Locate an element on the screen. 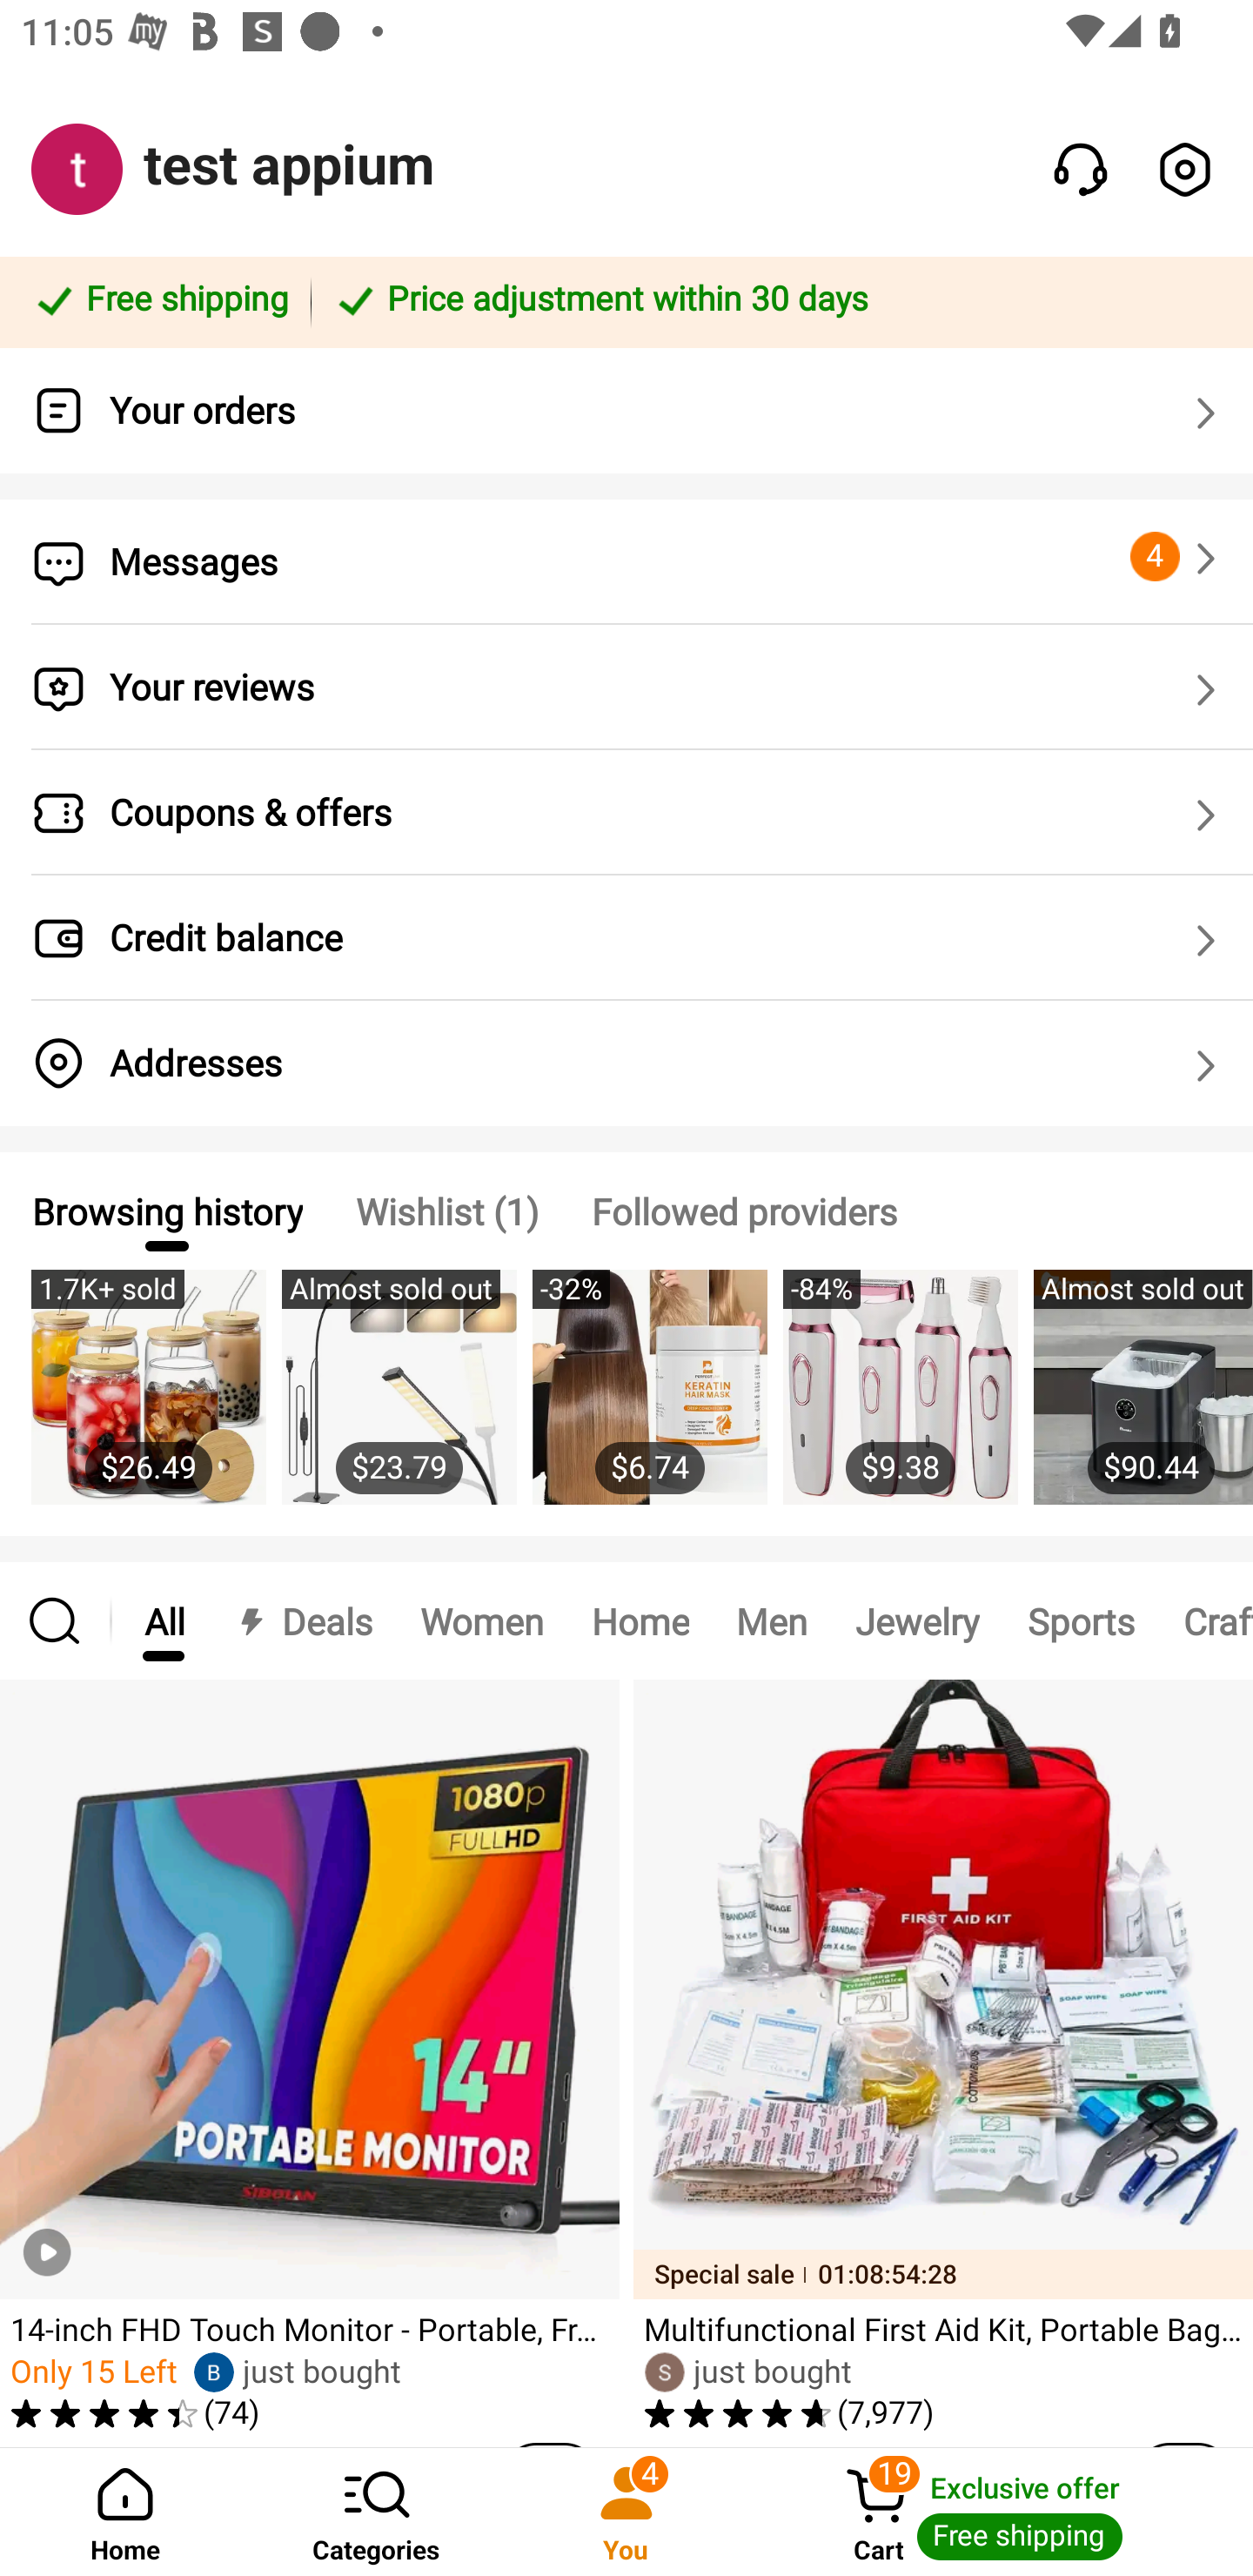  Coupons & offers is located at coordinates (626, 813).